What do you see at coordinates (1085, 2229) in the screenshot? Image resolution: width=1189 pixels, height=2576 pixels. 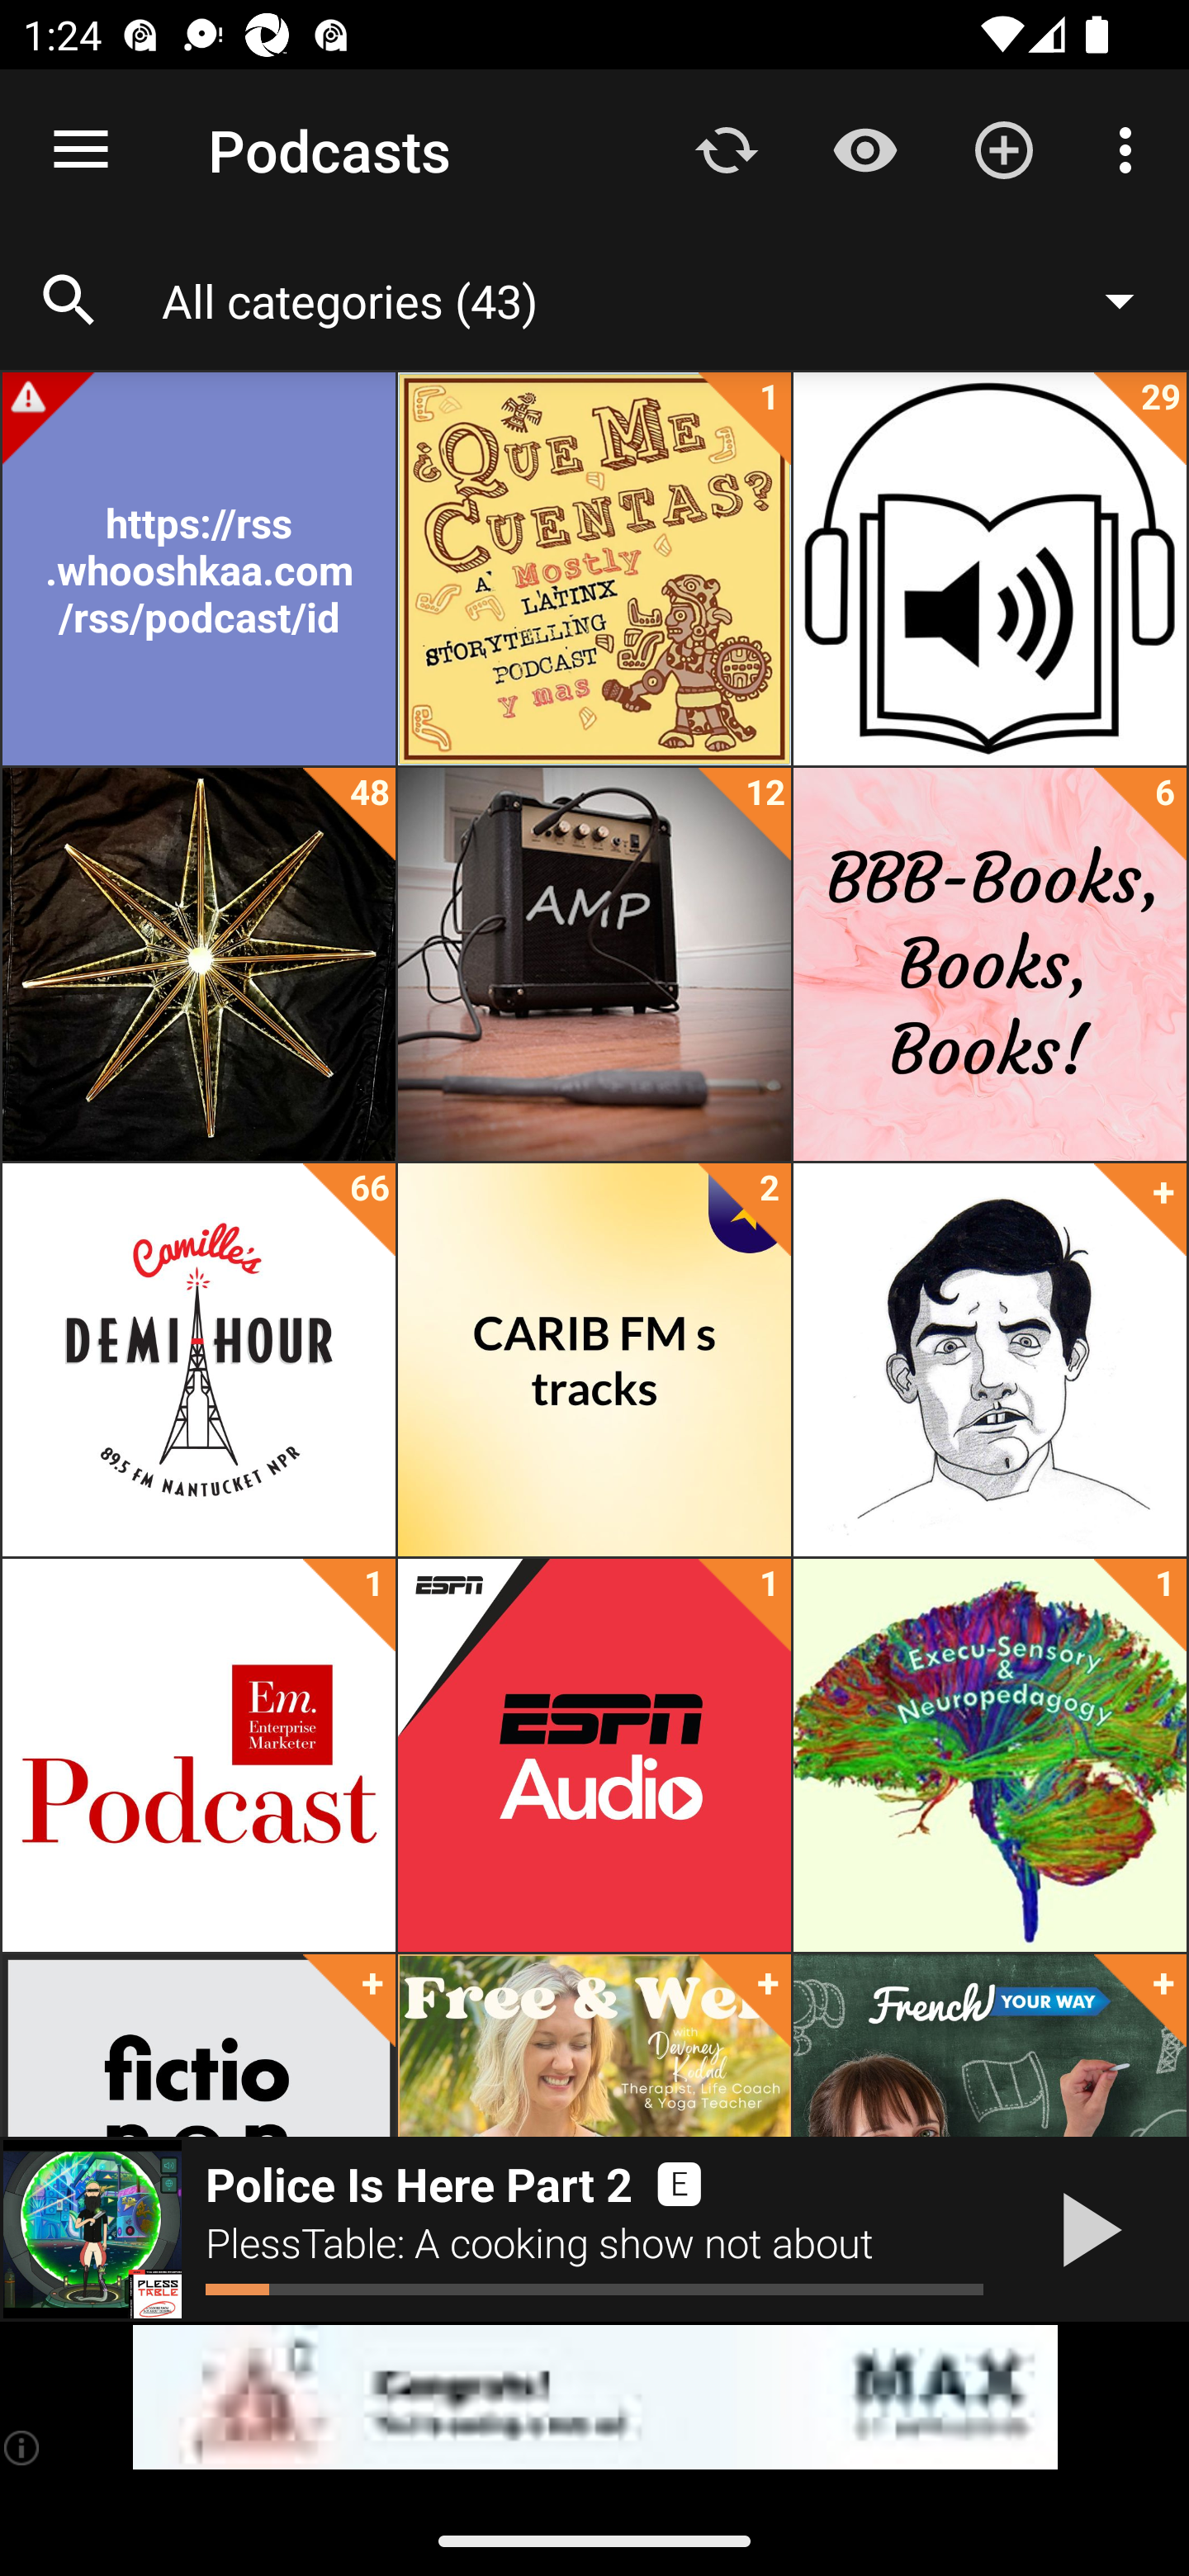 I see `Play / Pause` at bounding box center [1085, 2229].